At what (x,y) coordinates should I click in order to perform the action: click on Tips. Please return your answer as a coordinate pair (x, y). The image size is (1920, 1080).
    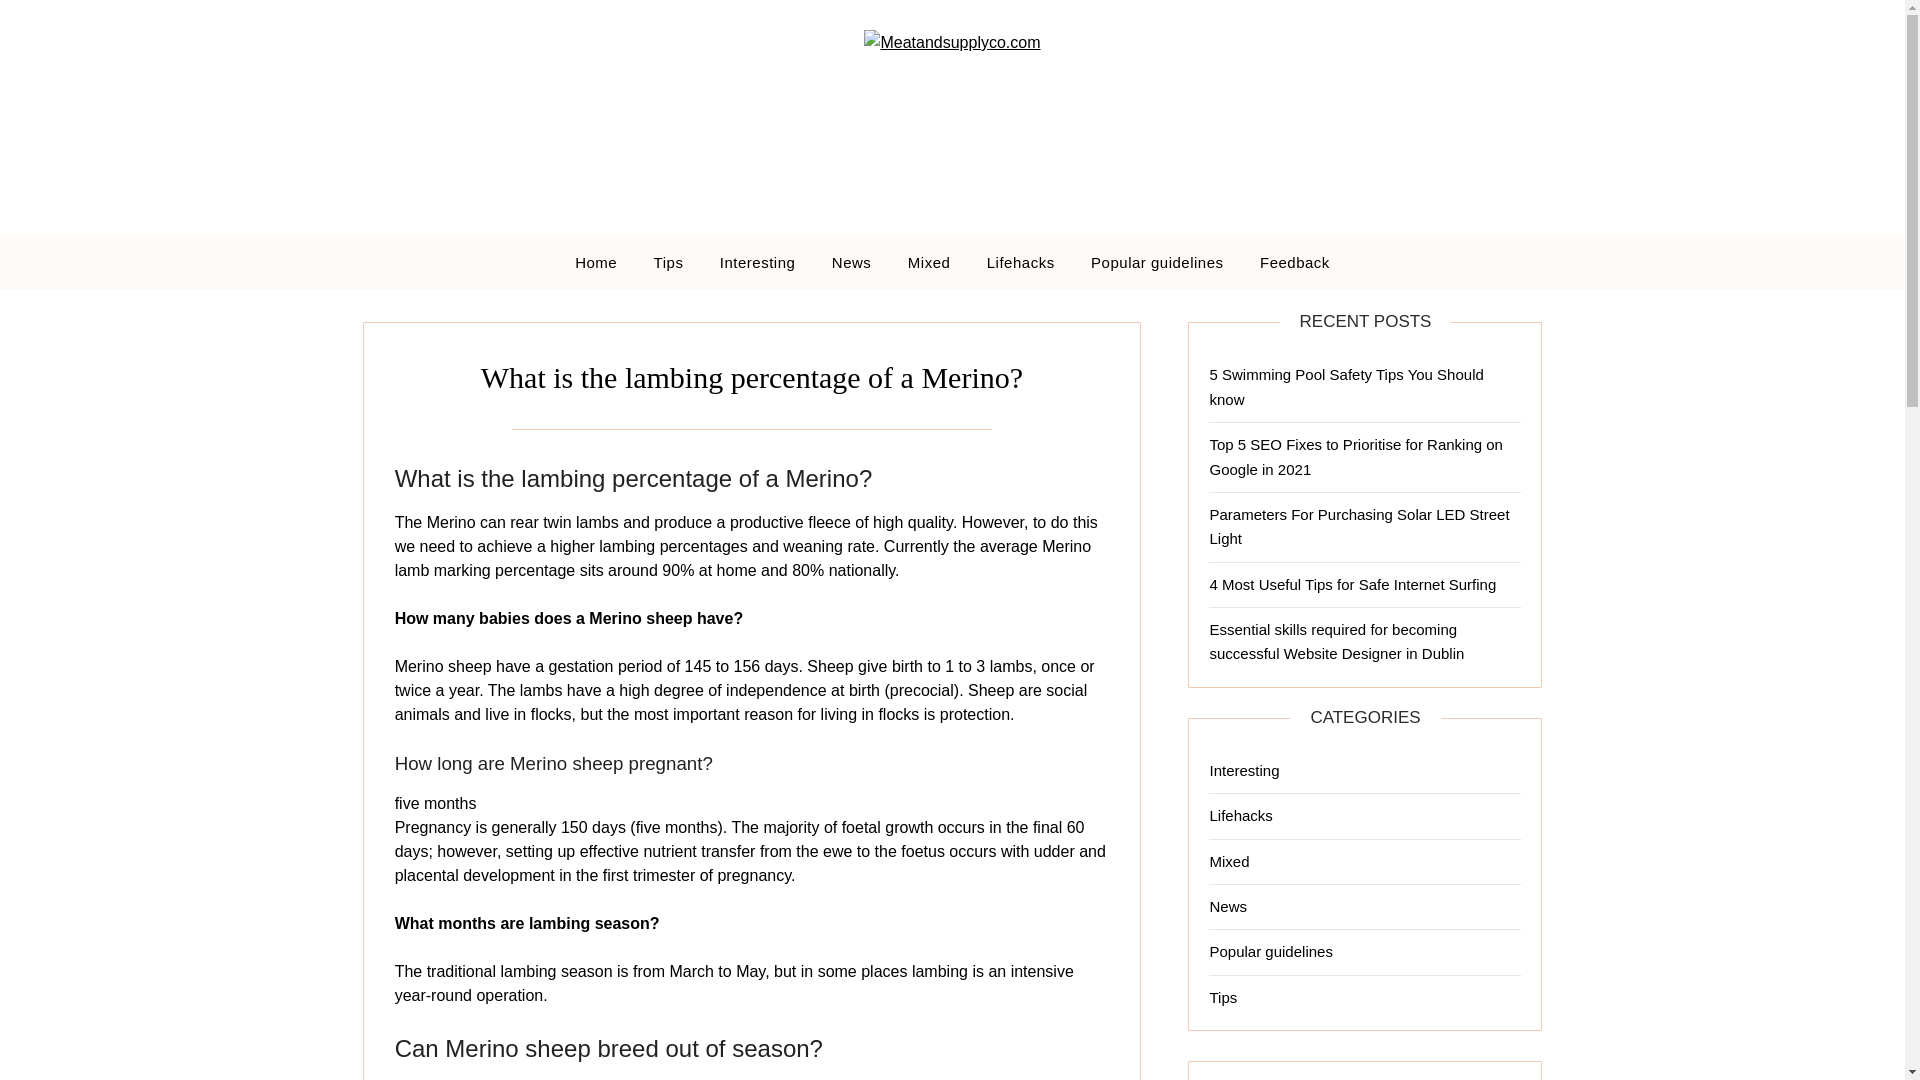
    Looking at the image, I should click on (1222, 997).